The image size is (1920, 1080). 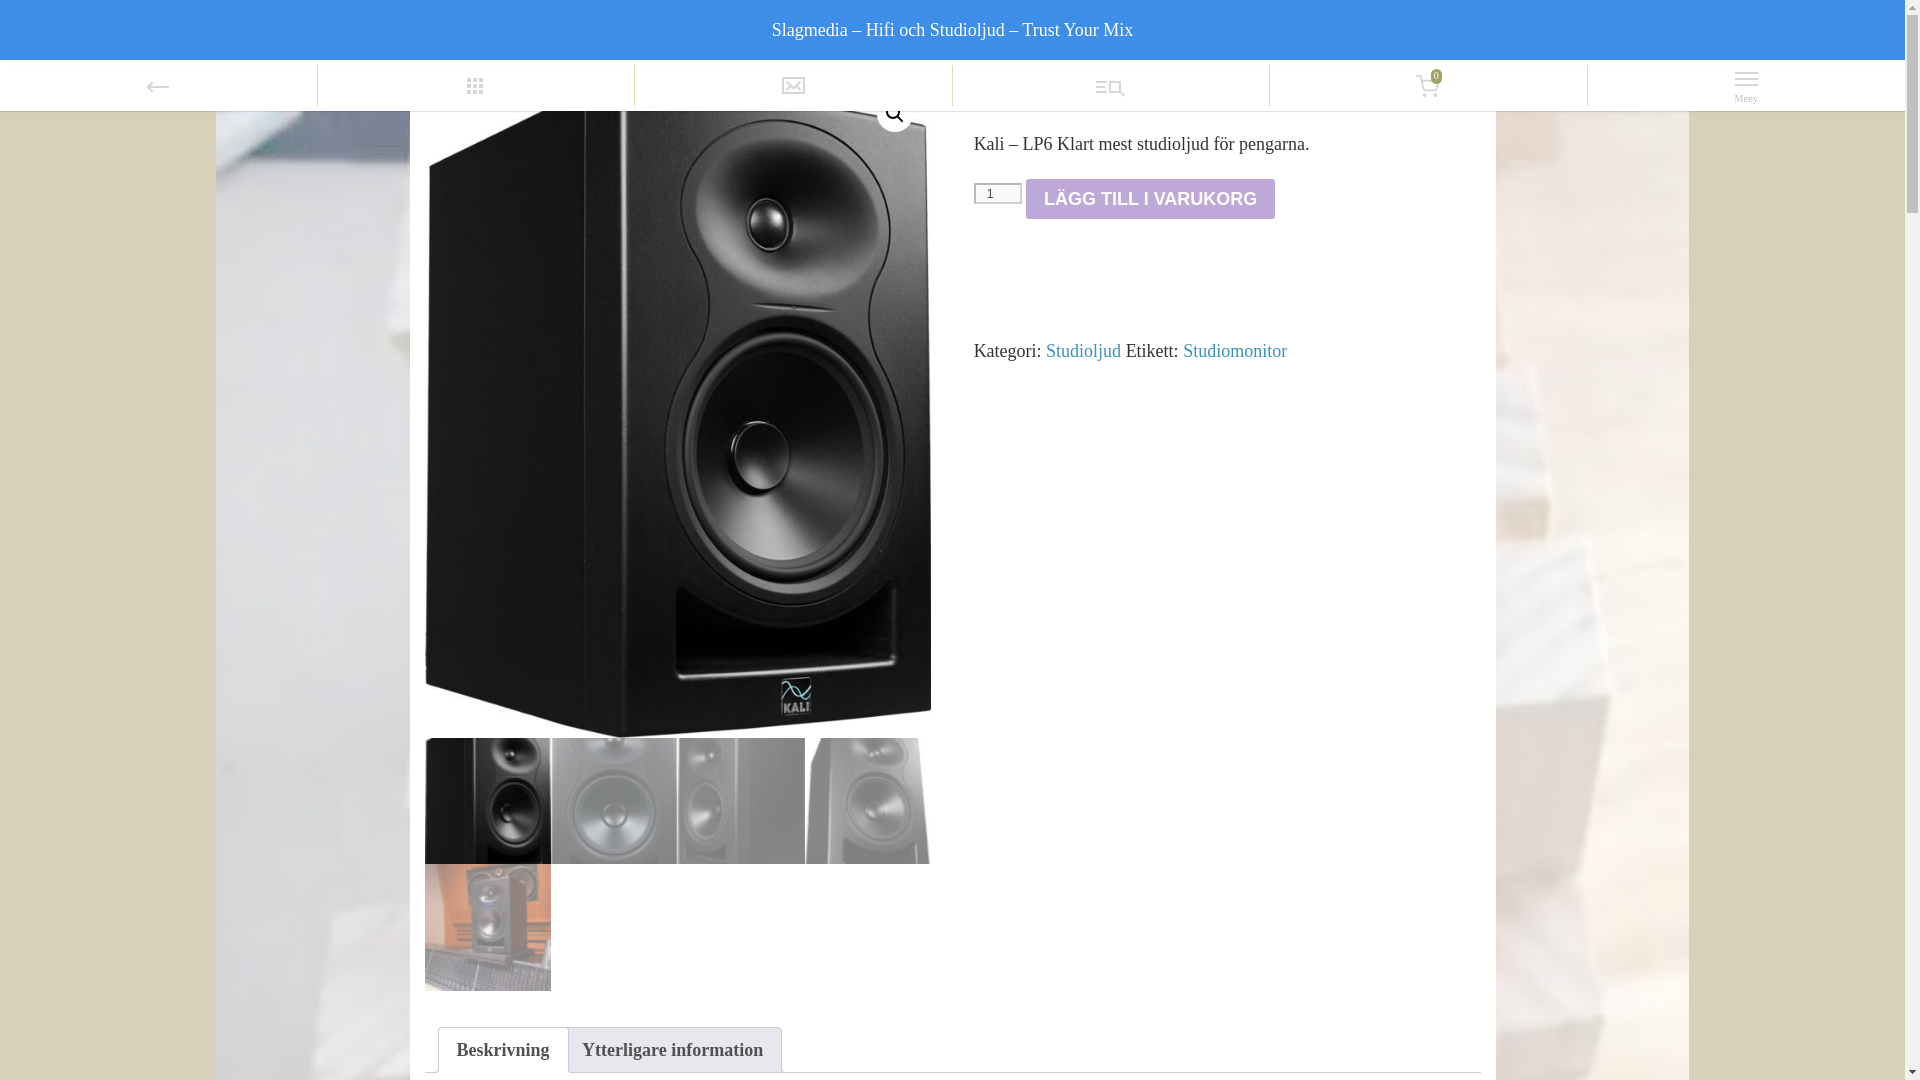 What do you see at coordinates (502, 1050) in the screenshot?
I see `Beskrivning` at bounding box center [502, 1050].